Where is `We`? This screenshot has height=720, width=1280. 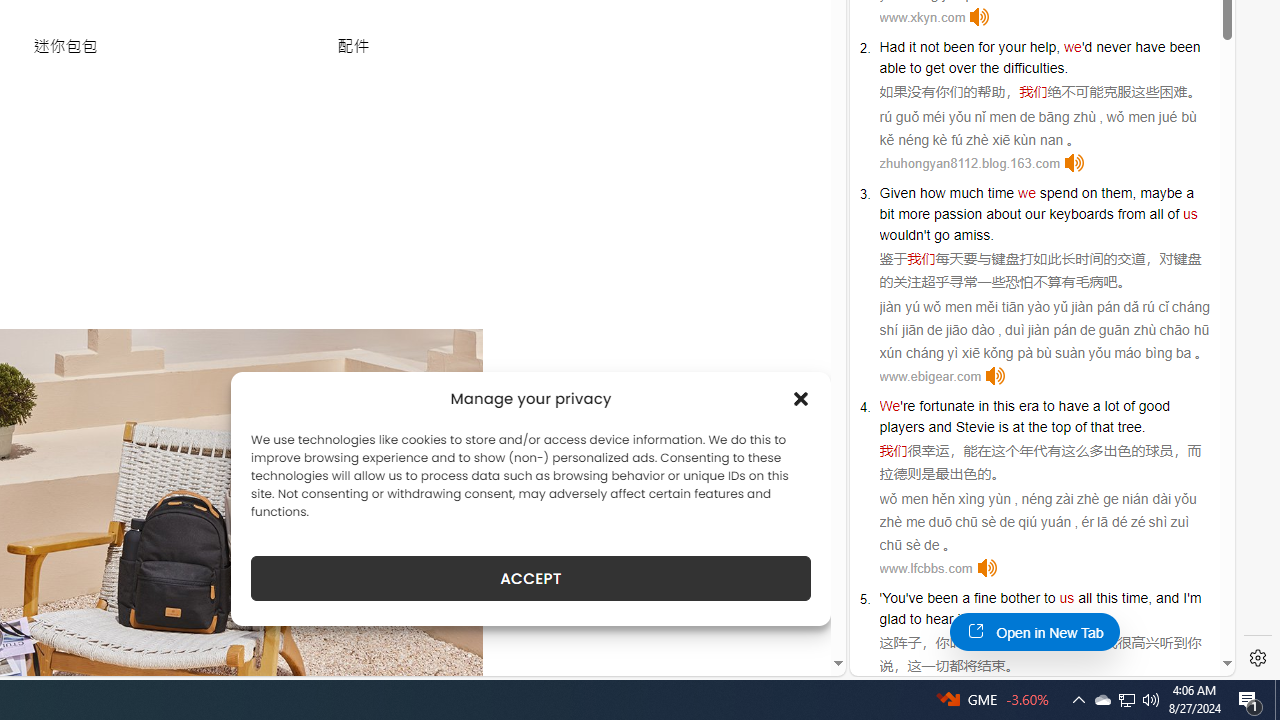 We is located at coordinates (890, 406).